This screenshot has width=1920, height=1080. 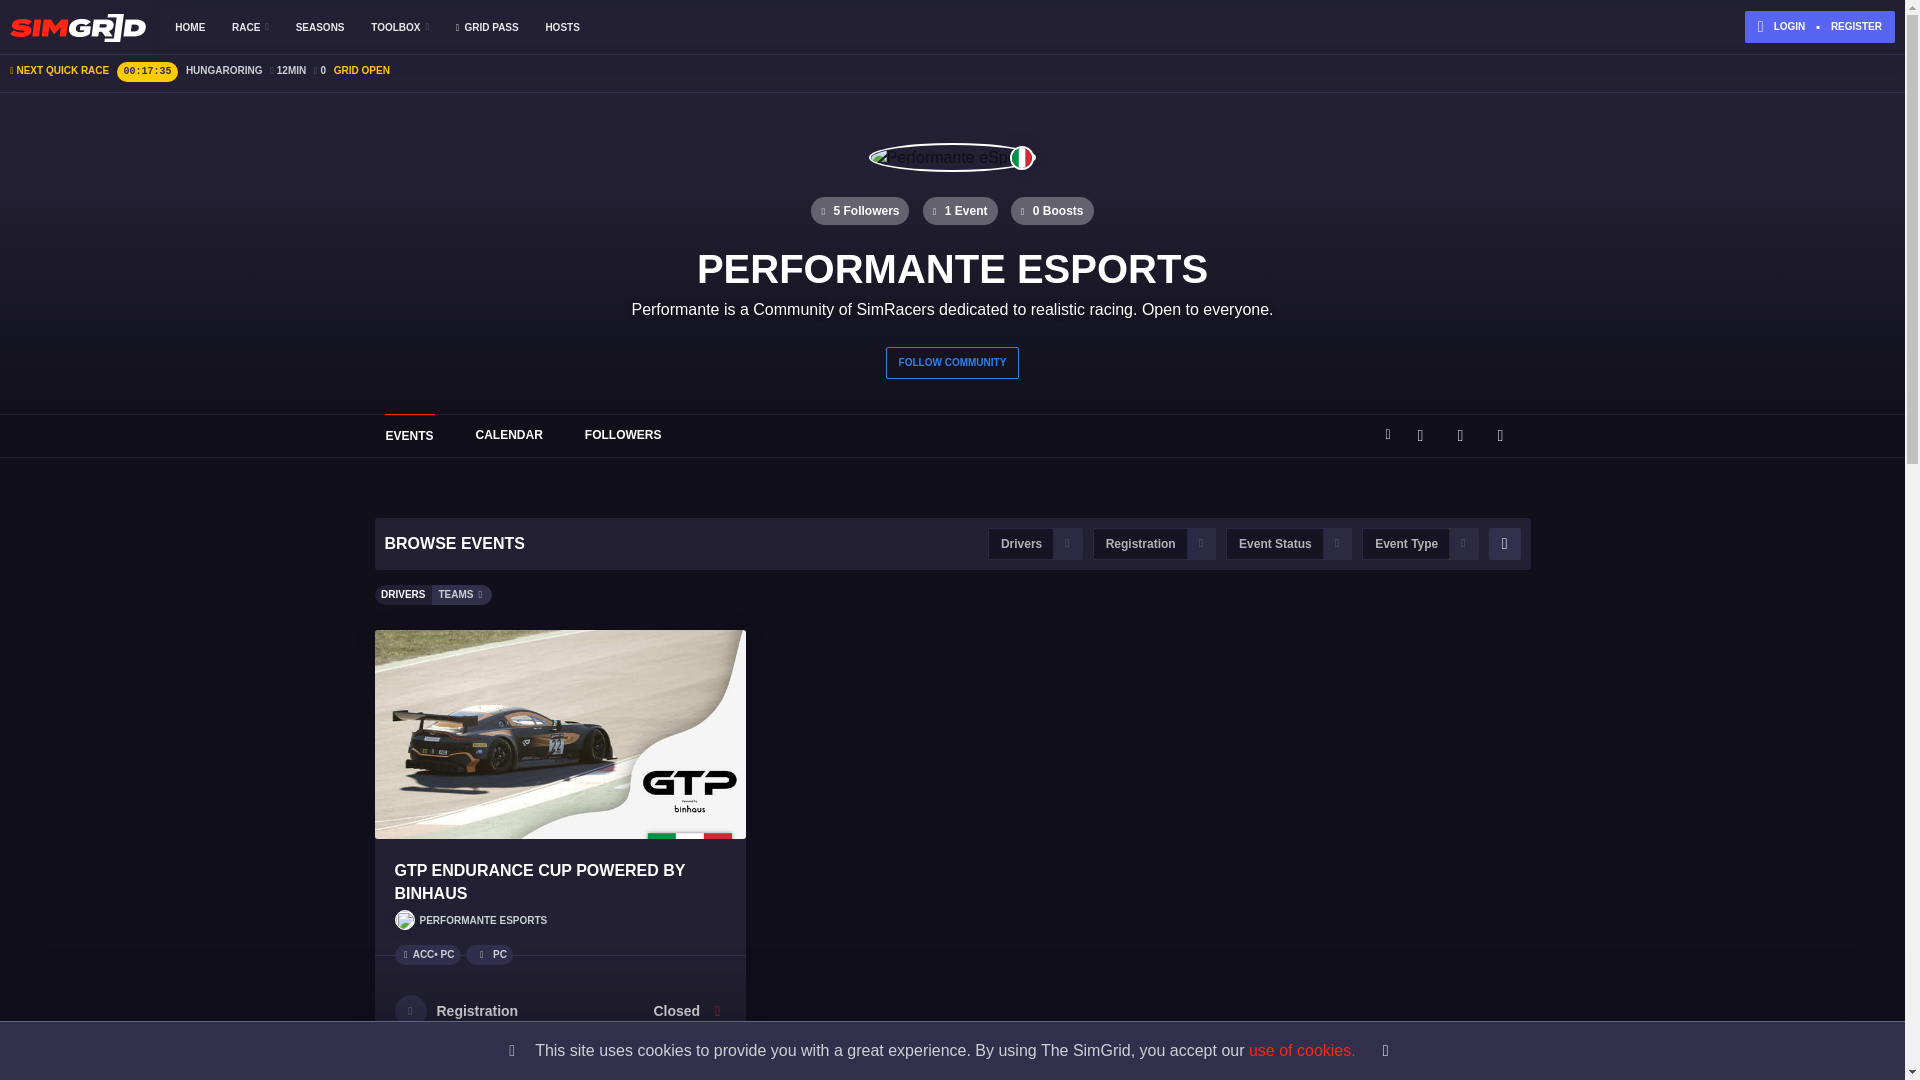 What do you see at coordinates (190, 27) in the screenshot?
I see `HOME` at bounding box center [190, 27].